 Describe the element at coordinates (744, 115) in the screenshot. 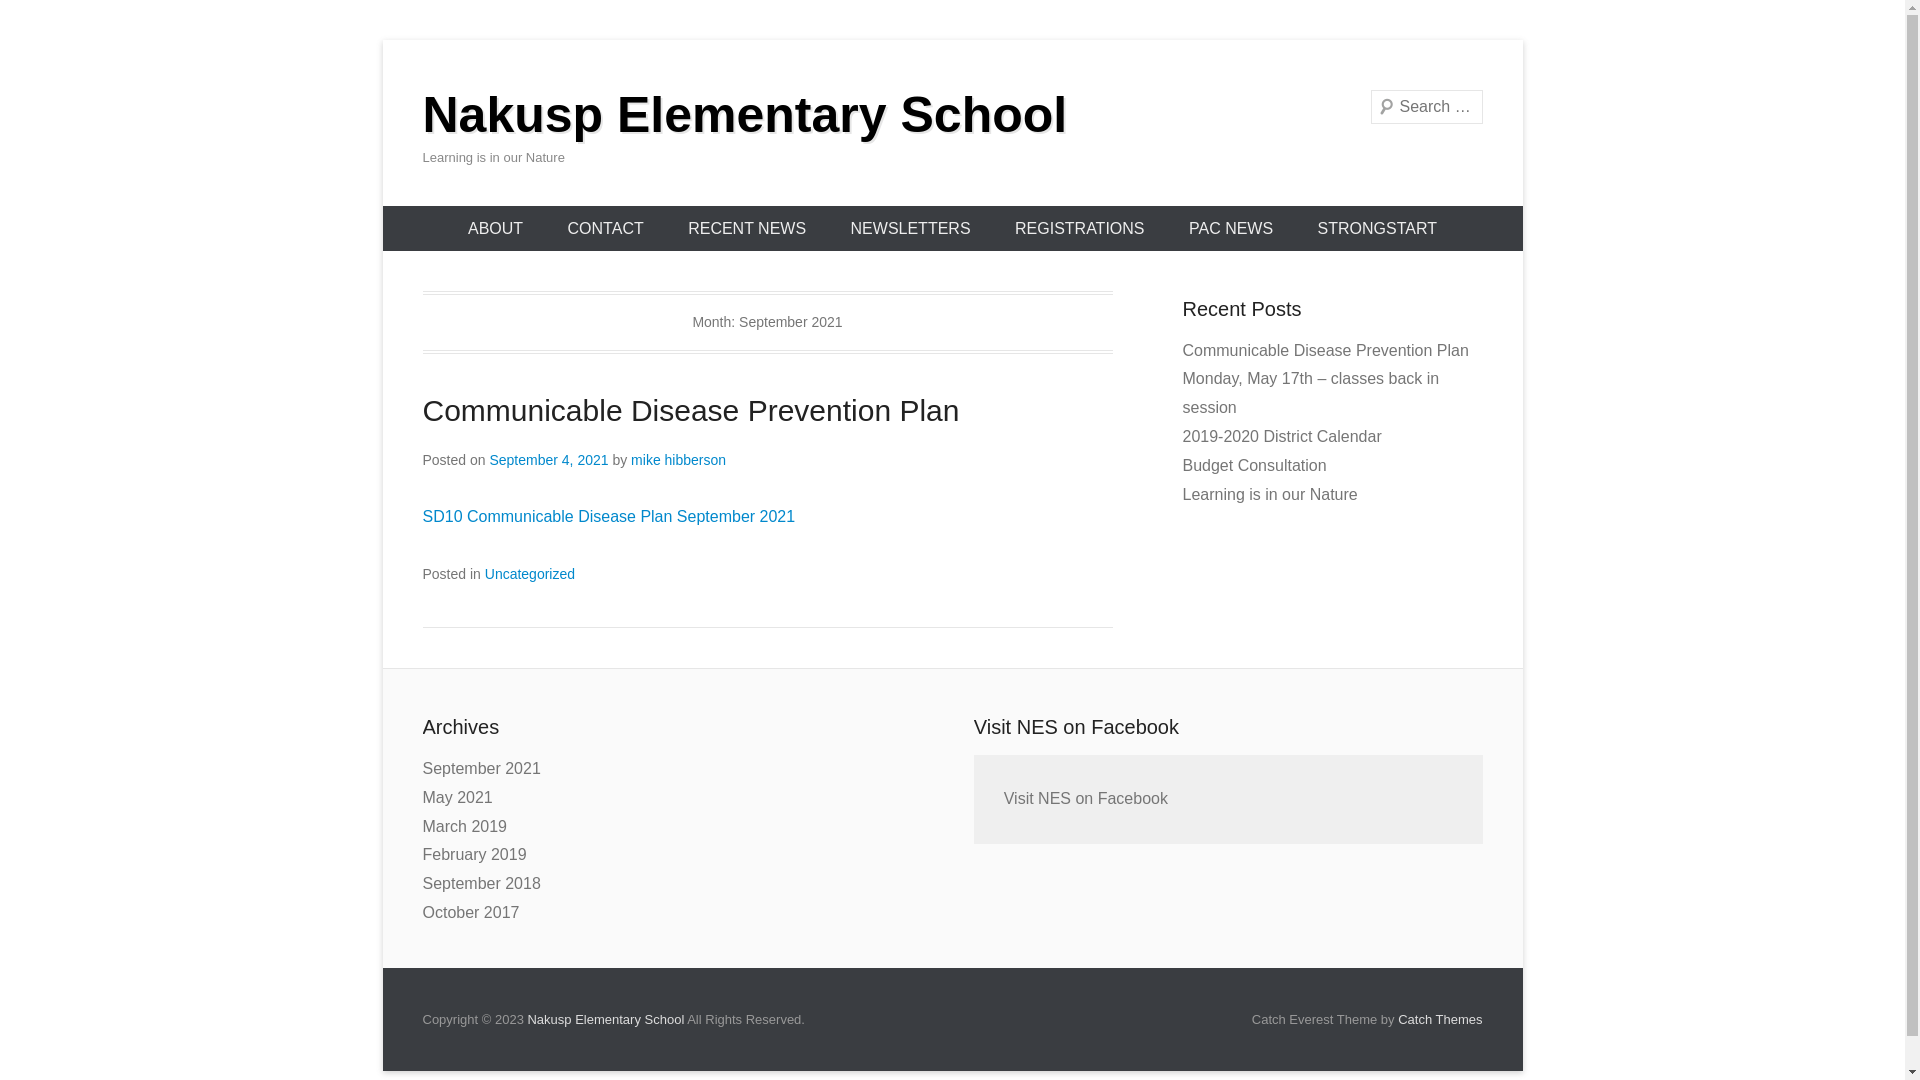

I see `Nakusp Elementary School` at that location.